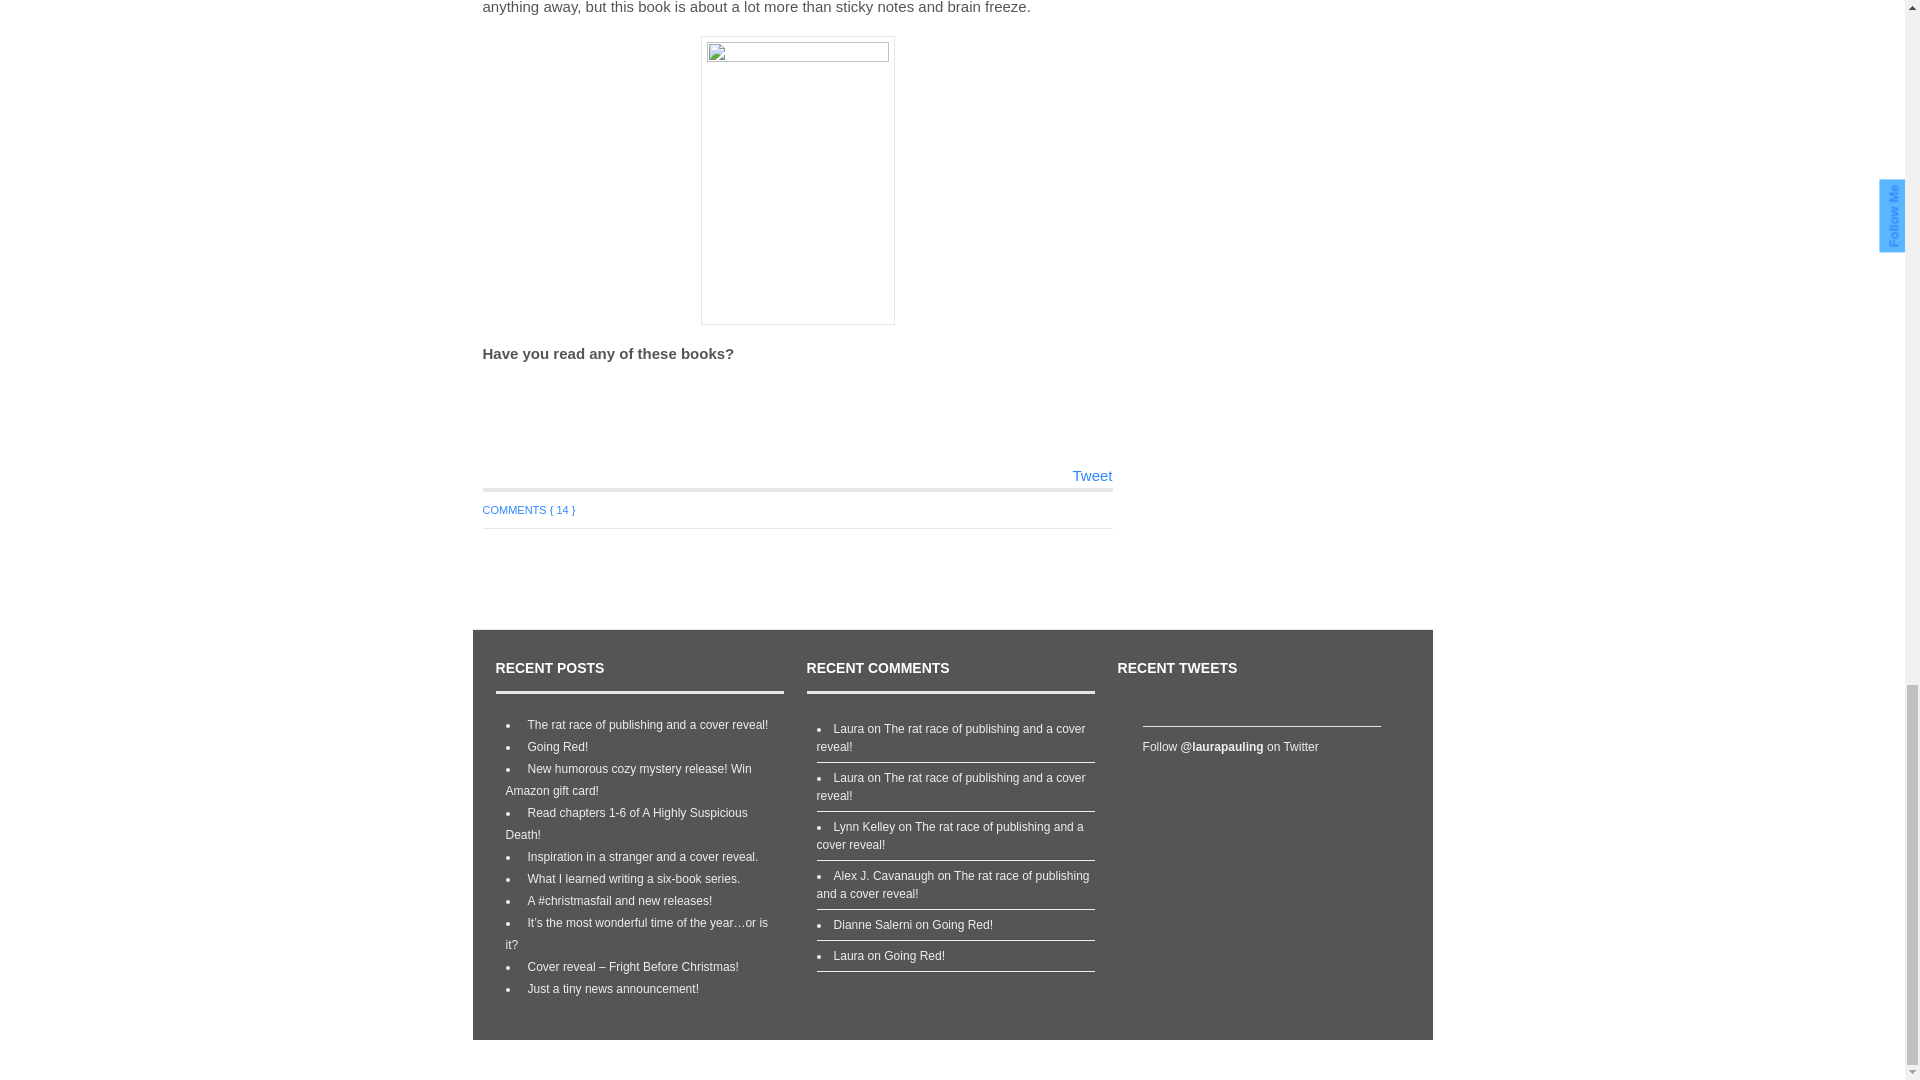 This screenshot has height=1080, width=1920. What do you see at coordinates (864, 826) in the screenshot?
I see `Lynn Kelley` at bounding box center [864, 826].